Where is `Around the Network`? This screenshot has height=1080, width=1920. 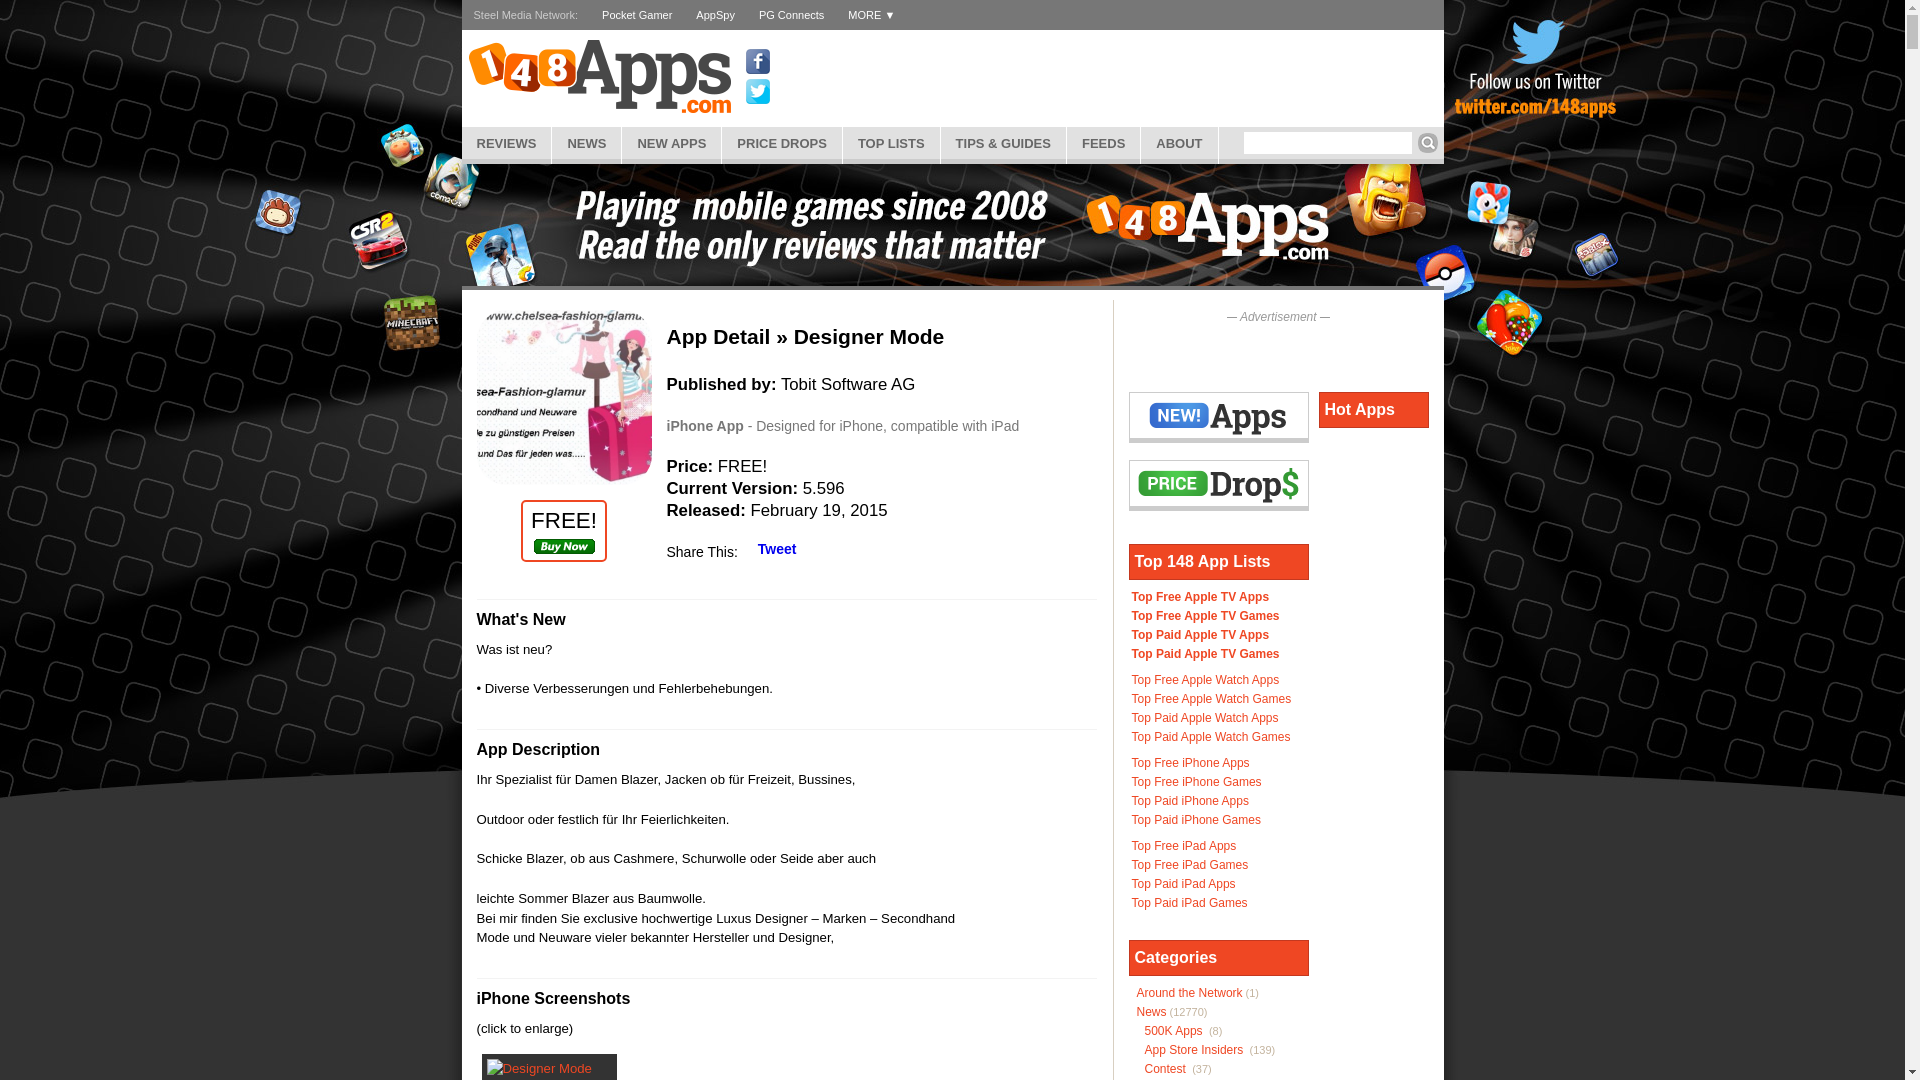
Around the Network is located at coordinates (1189, 993).